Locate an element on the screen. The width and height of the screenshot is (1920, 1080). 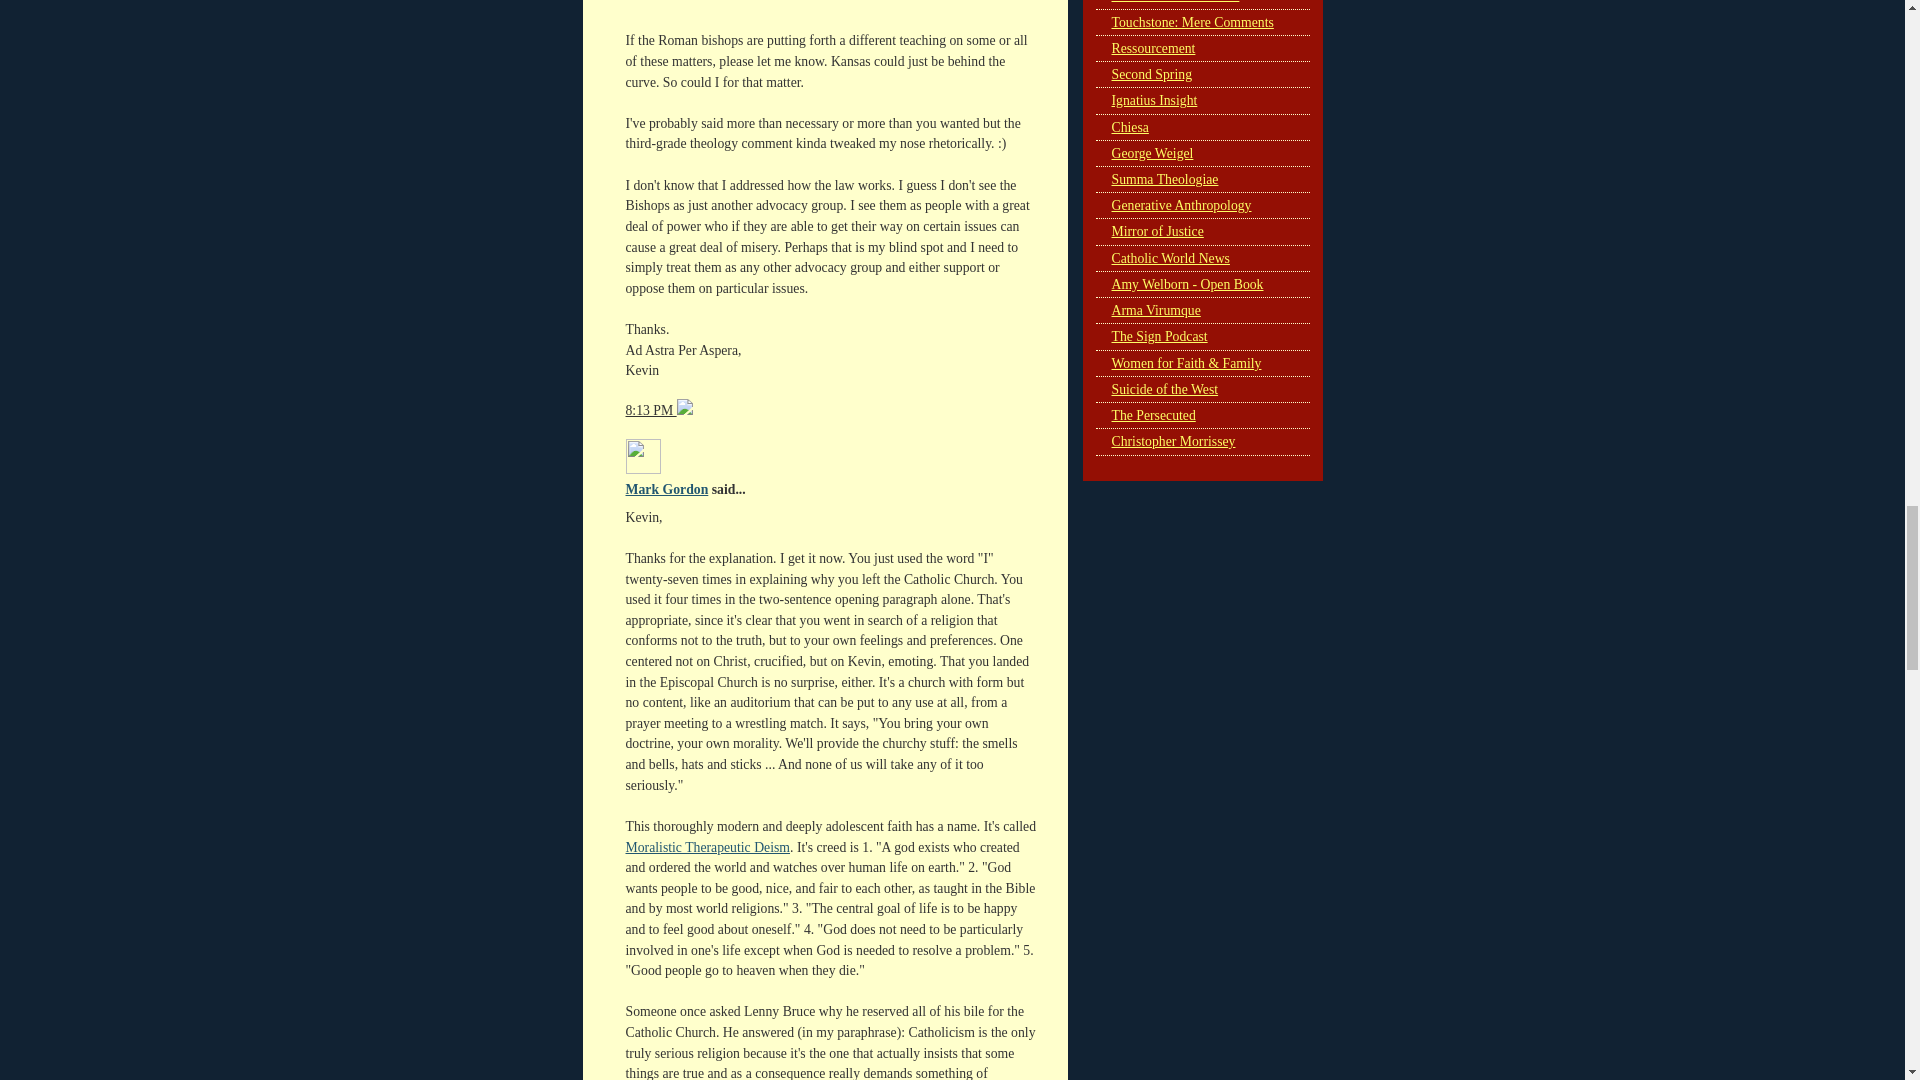
comment permalink is located at coordinates (651, 410).